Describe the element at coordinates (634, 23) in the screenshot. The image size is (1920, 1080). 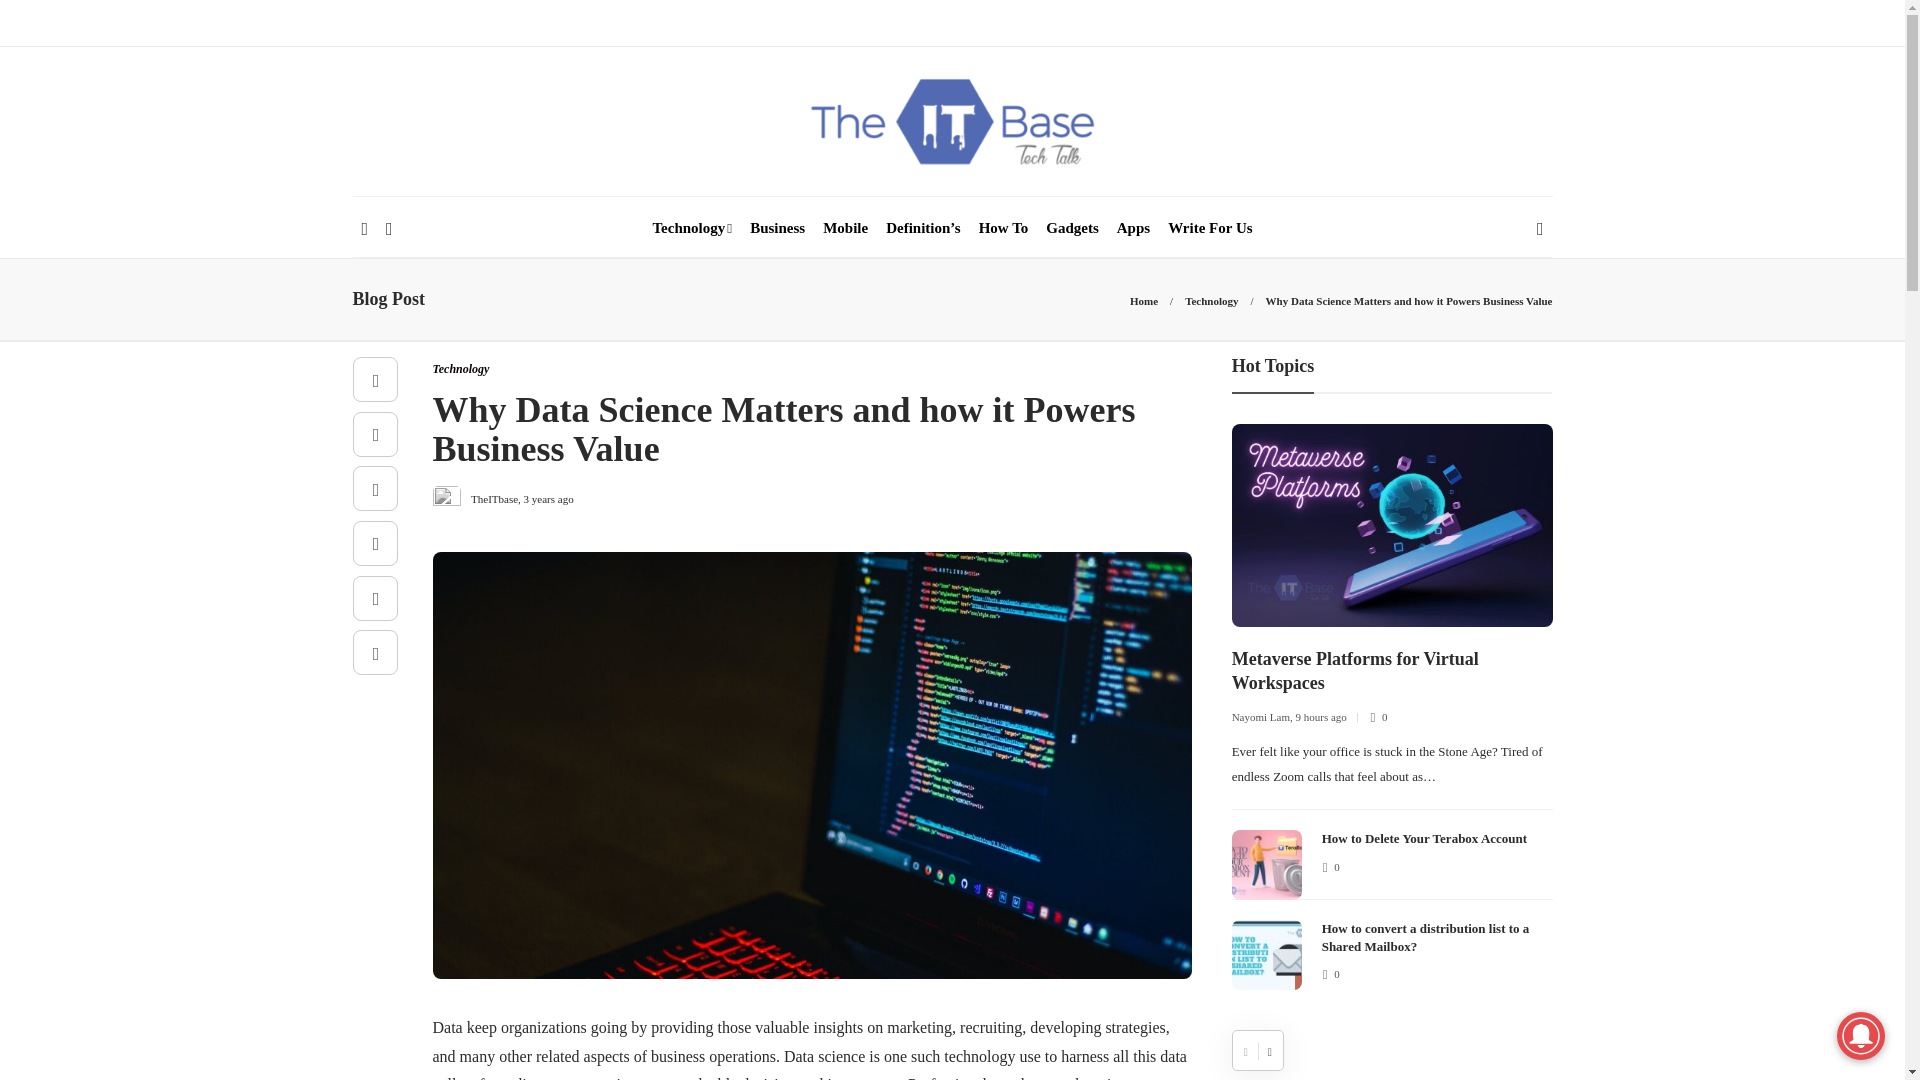
I see `Contact Us` at that location.